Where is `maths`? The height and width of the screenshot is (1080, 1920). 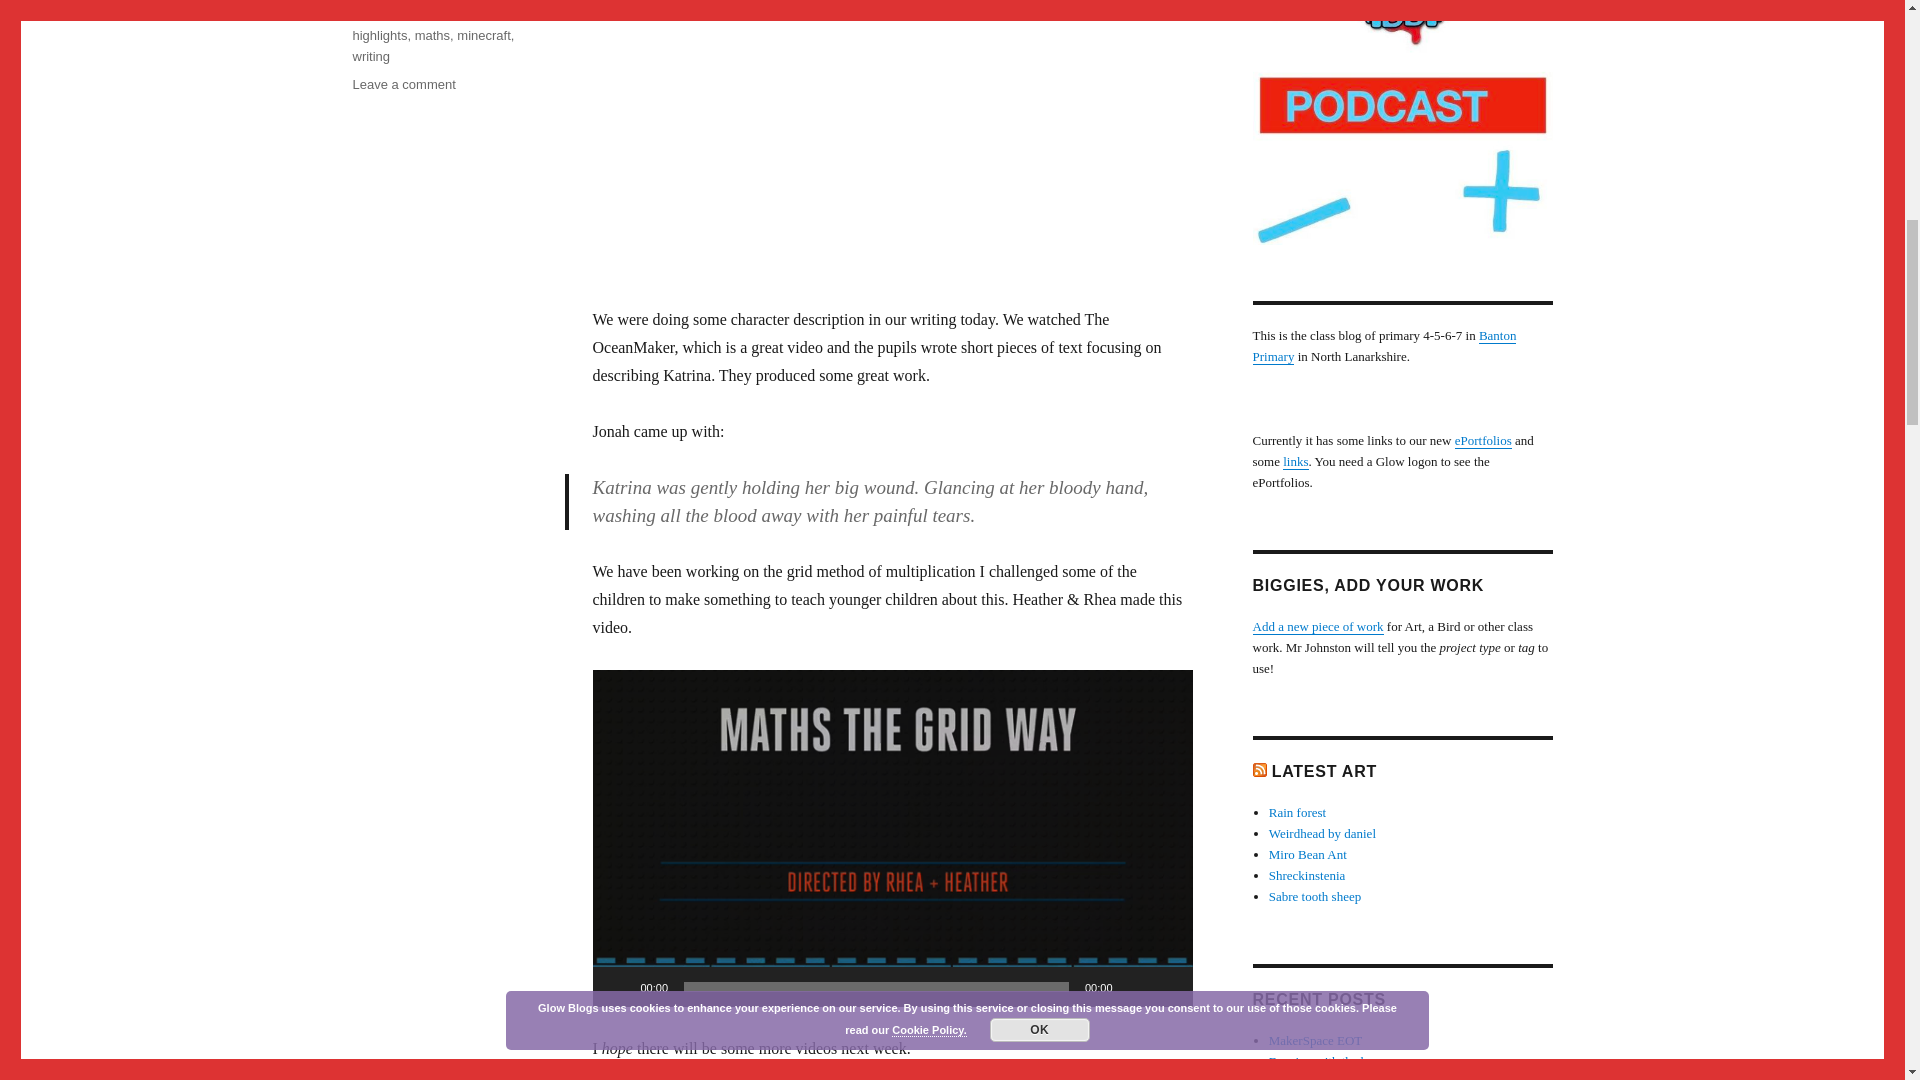
maths is located at coordinates (432, 36).